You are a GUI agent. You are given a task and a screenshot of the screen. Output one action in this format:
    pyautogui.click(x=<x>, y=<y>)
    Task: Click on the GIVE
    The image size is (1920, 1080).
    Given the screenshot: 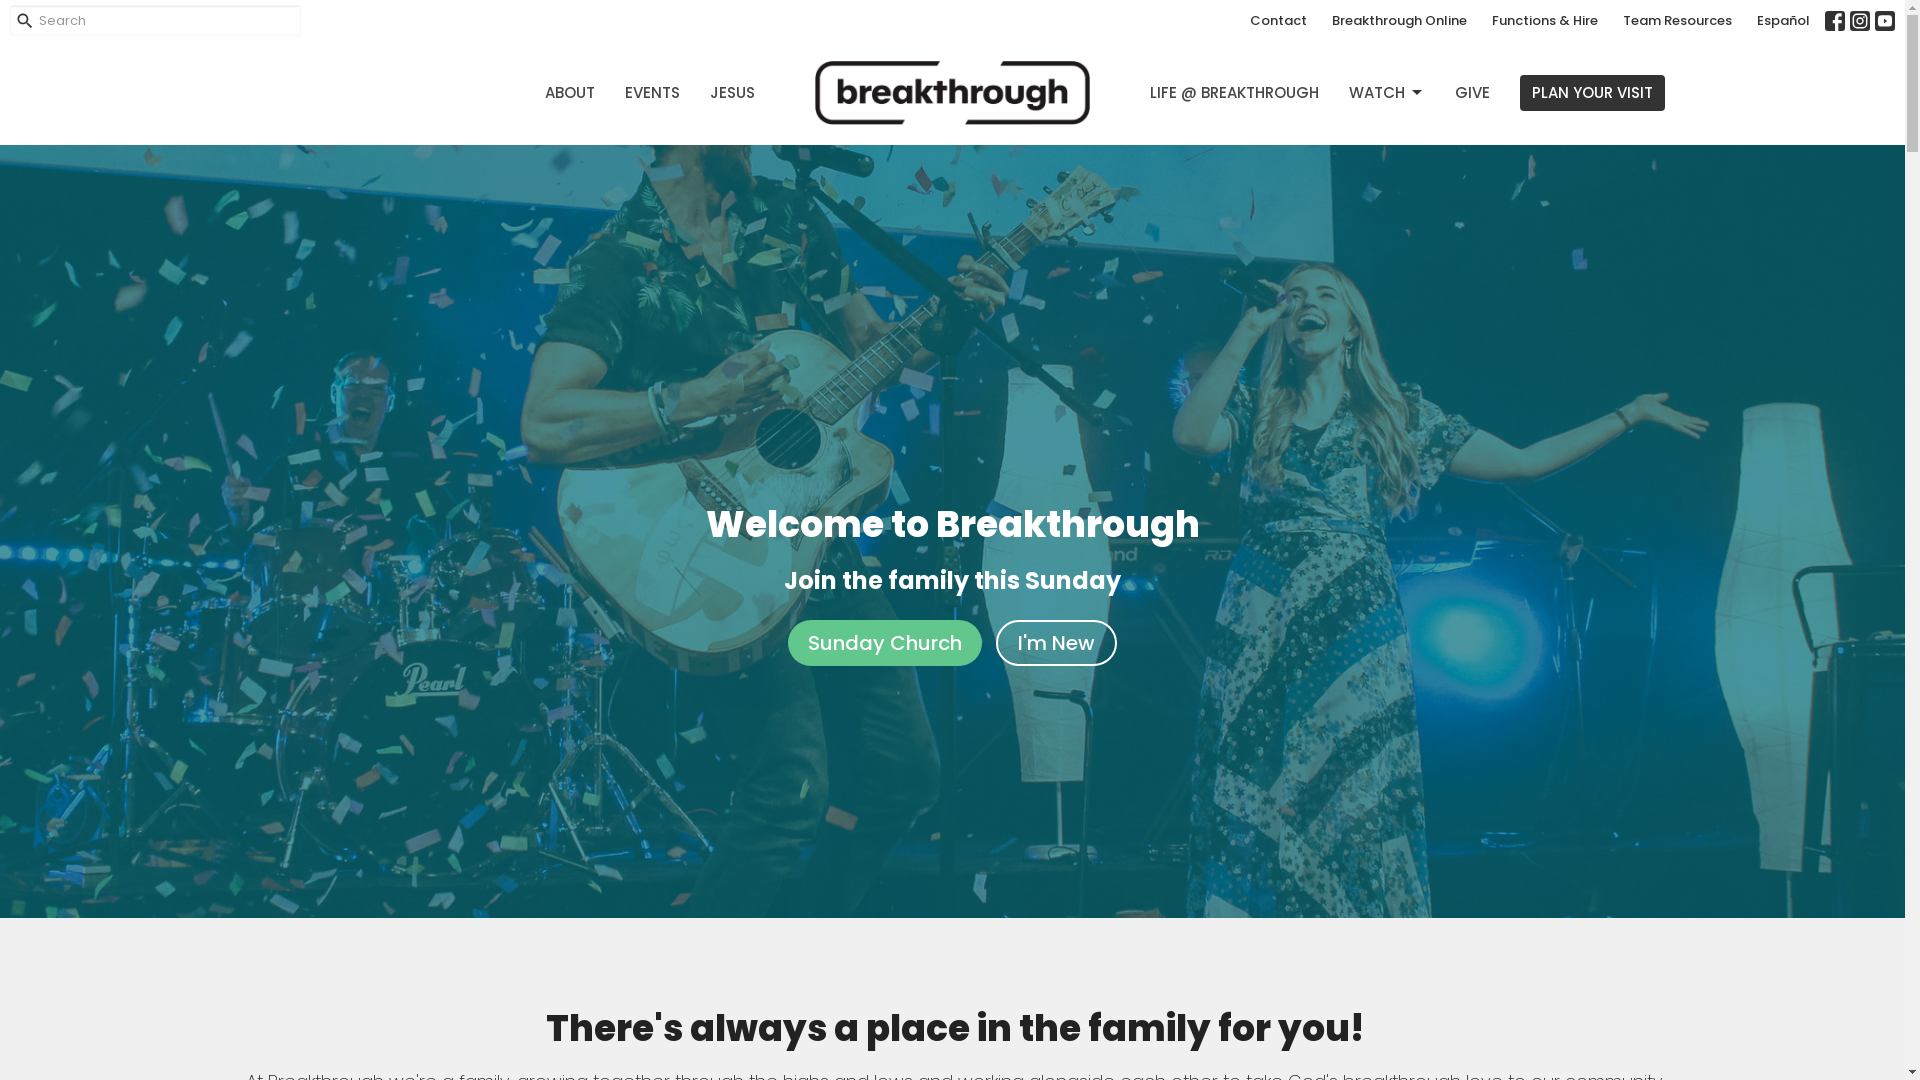 What is the action you would take?
    pyautogui.click(x=1472, y=92)
    